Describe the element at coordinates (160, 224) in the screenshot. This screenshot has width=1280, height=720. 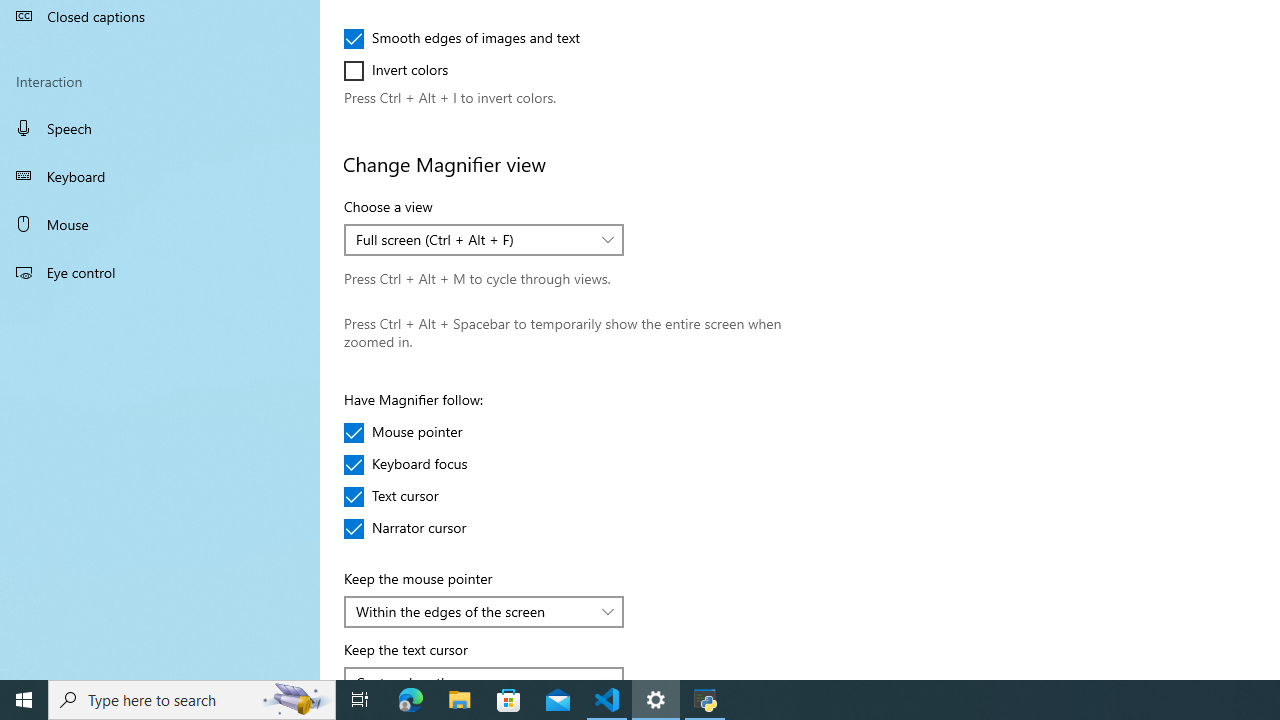
I see `Mouse` at that location.